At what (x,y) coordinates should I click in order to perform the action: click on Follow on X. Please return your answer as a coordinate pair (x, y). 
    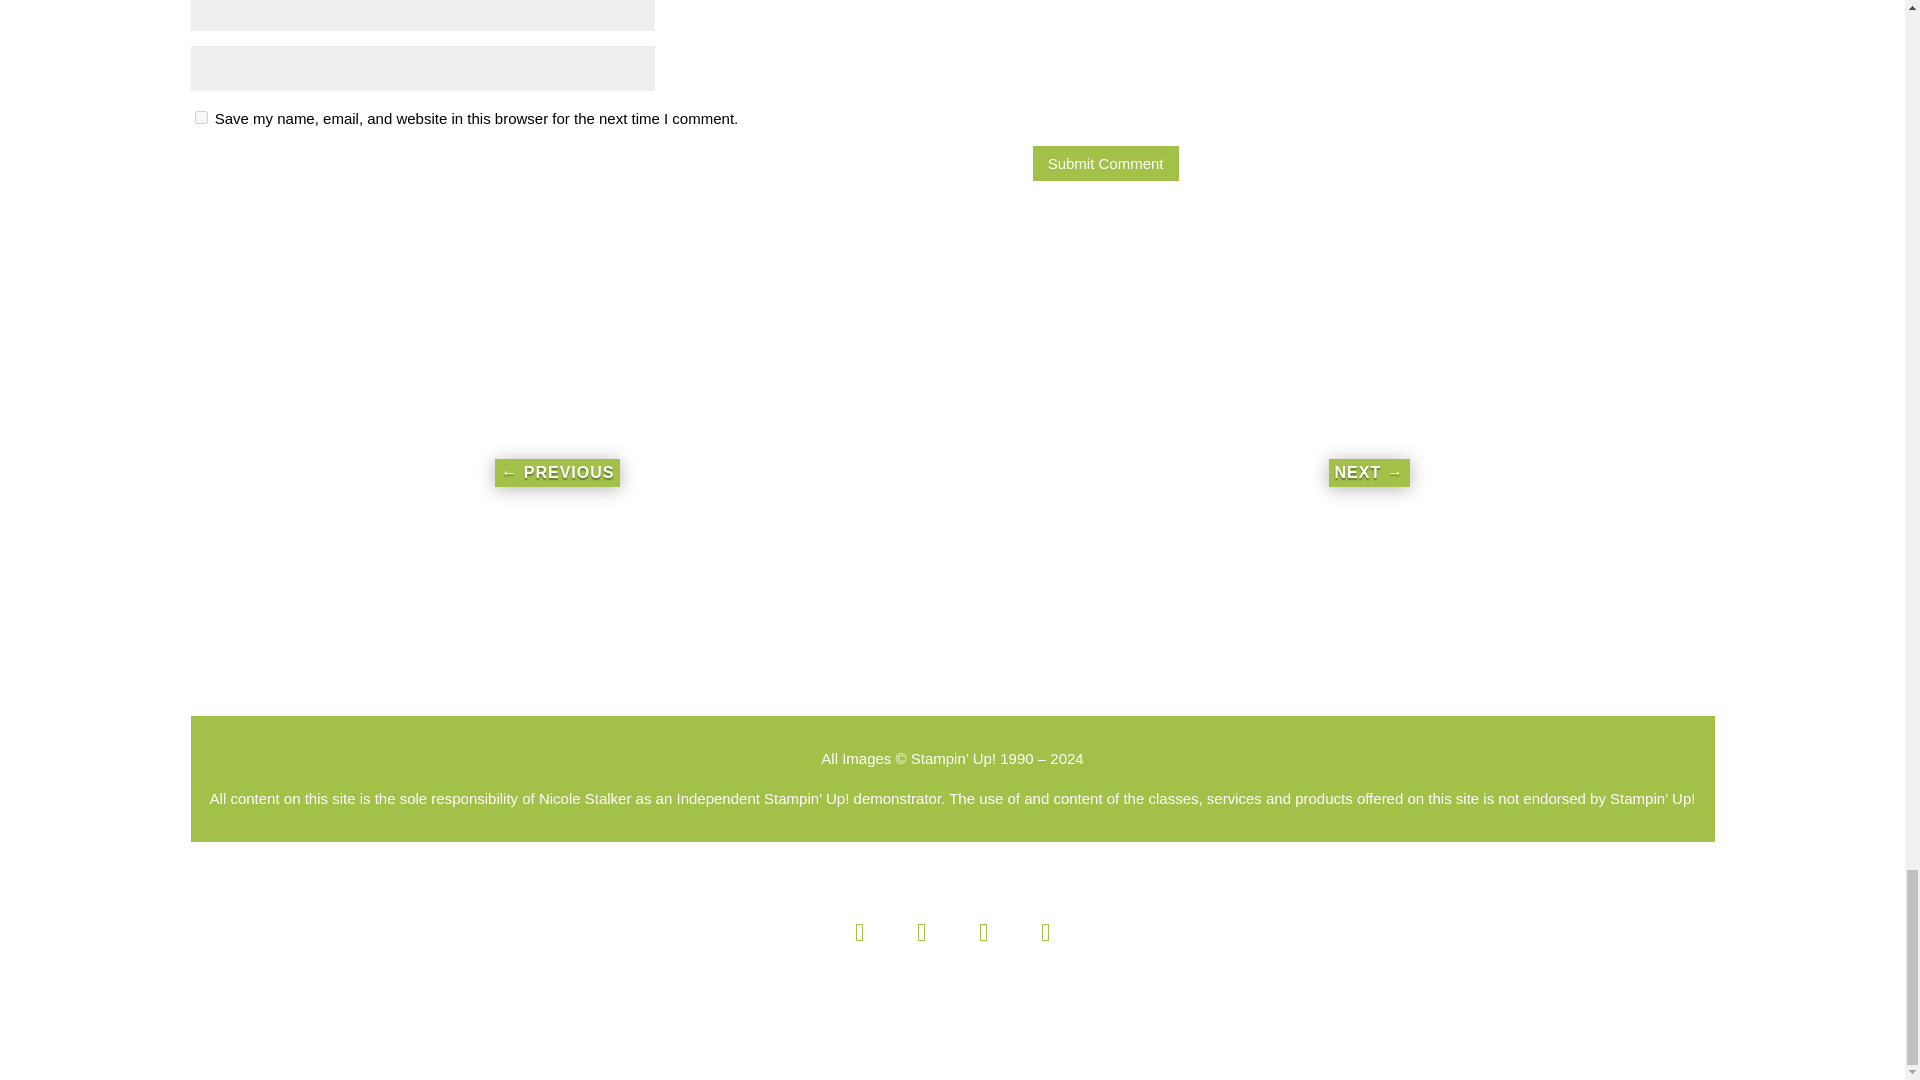
    Looking at the image, I should click on (1044, 932).